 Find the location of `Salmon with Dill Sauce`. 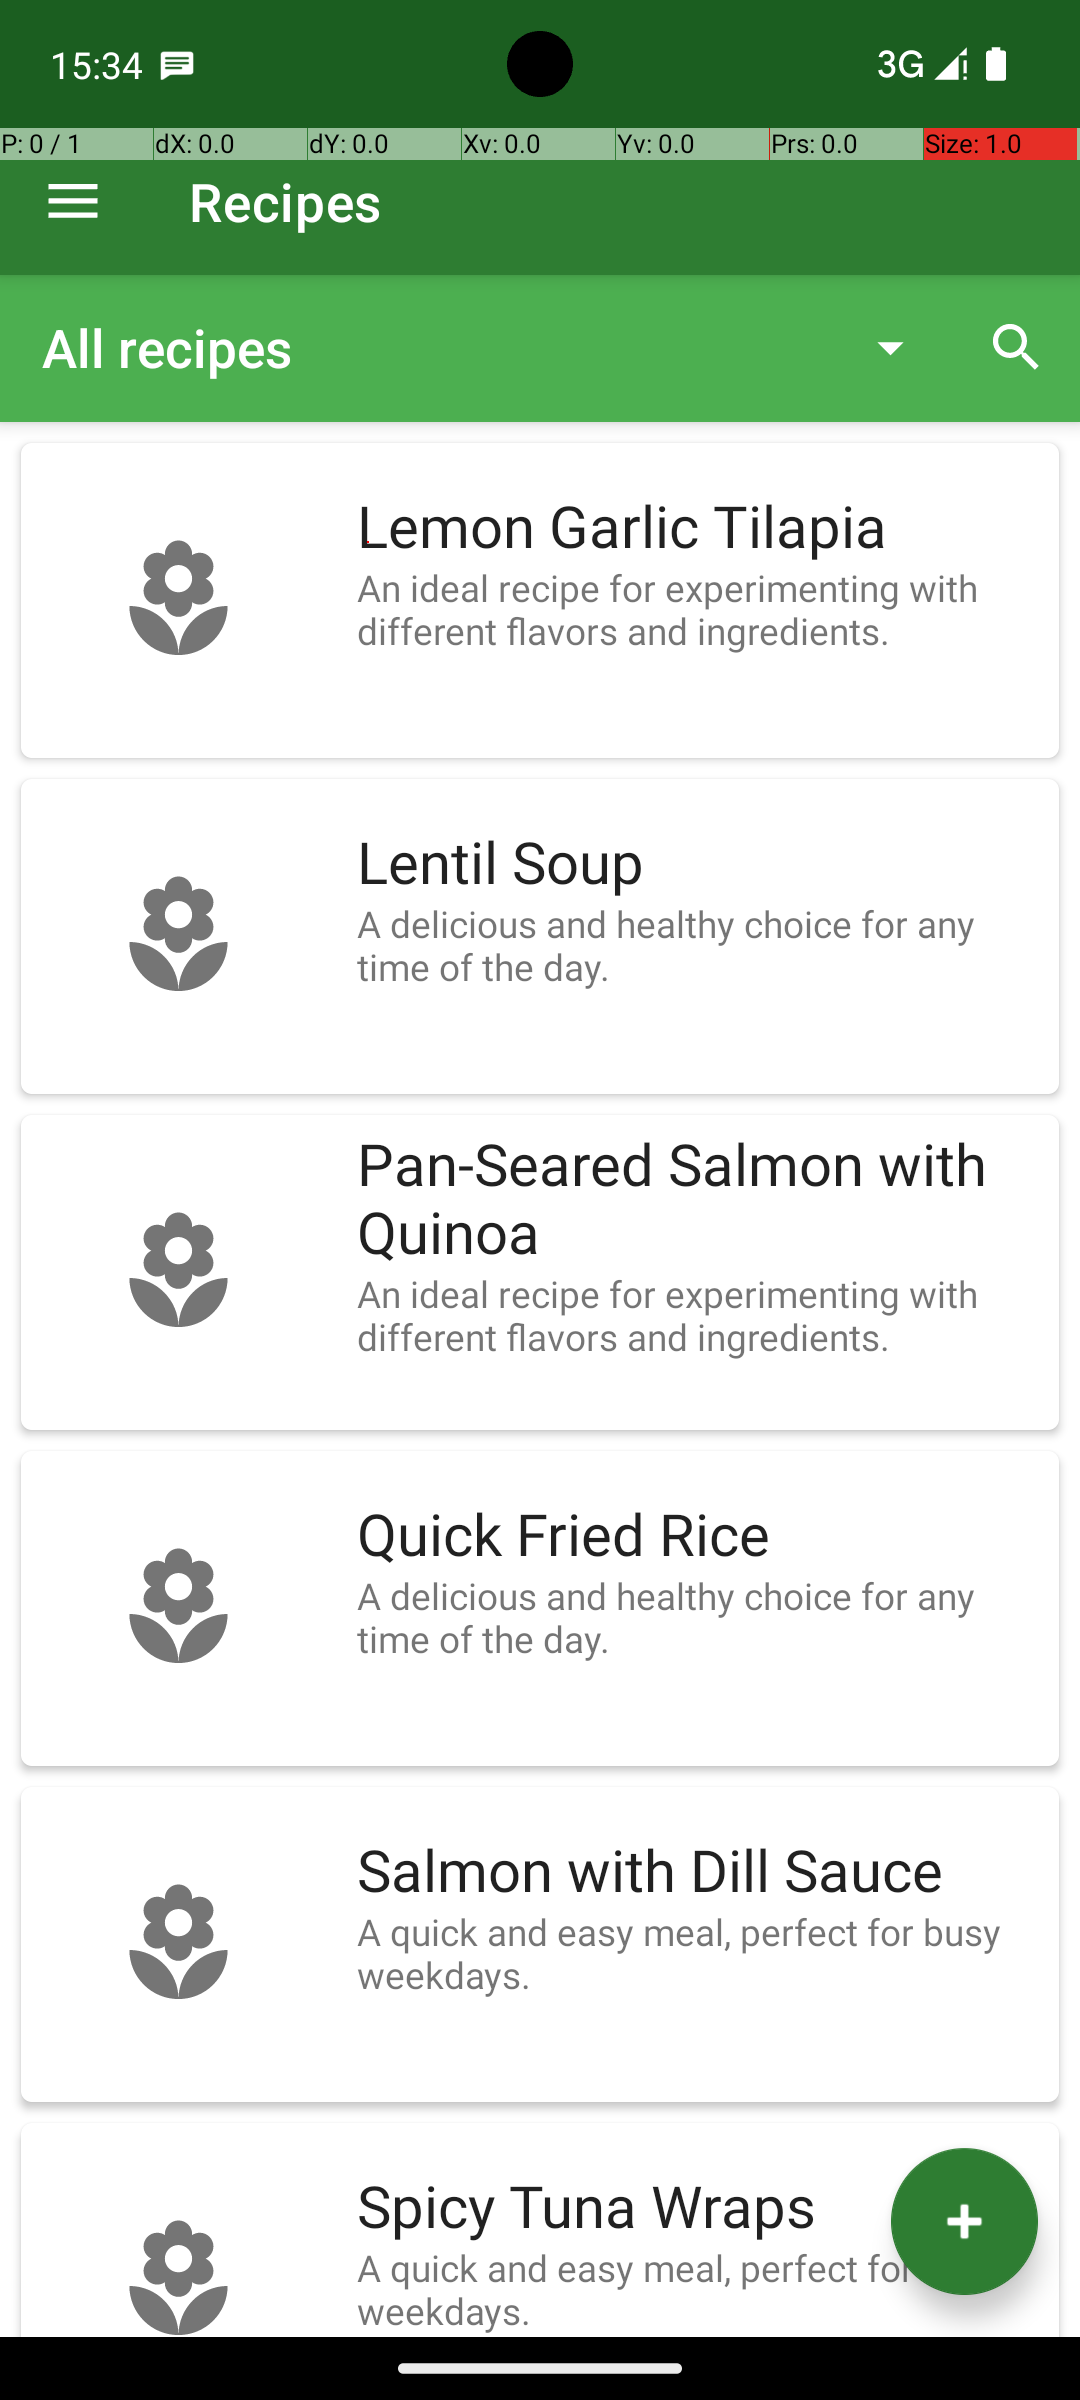

Salmon with Dill Sauce is located at coordinates (698, 1872).